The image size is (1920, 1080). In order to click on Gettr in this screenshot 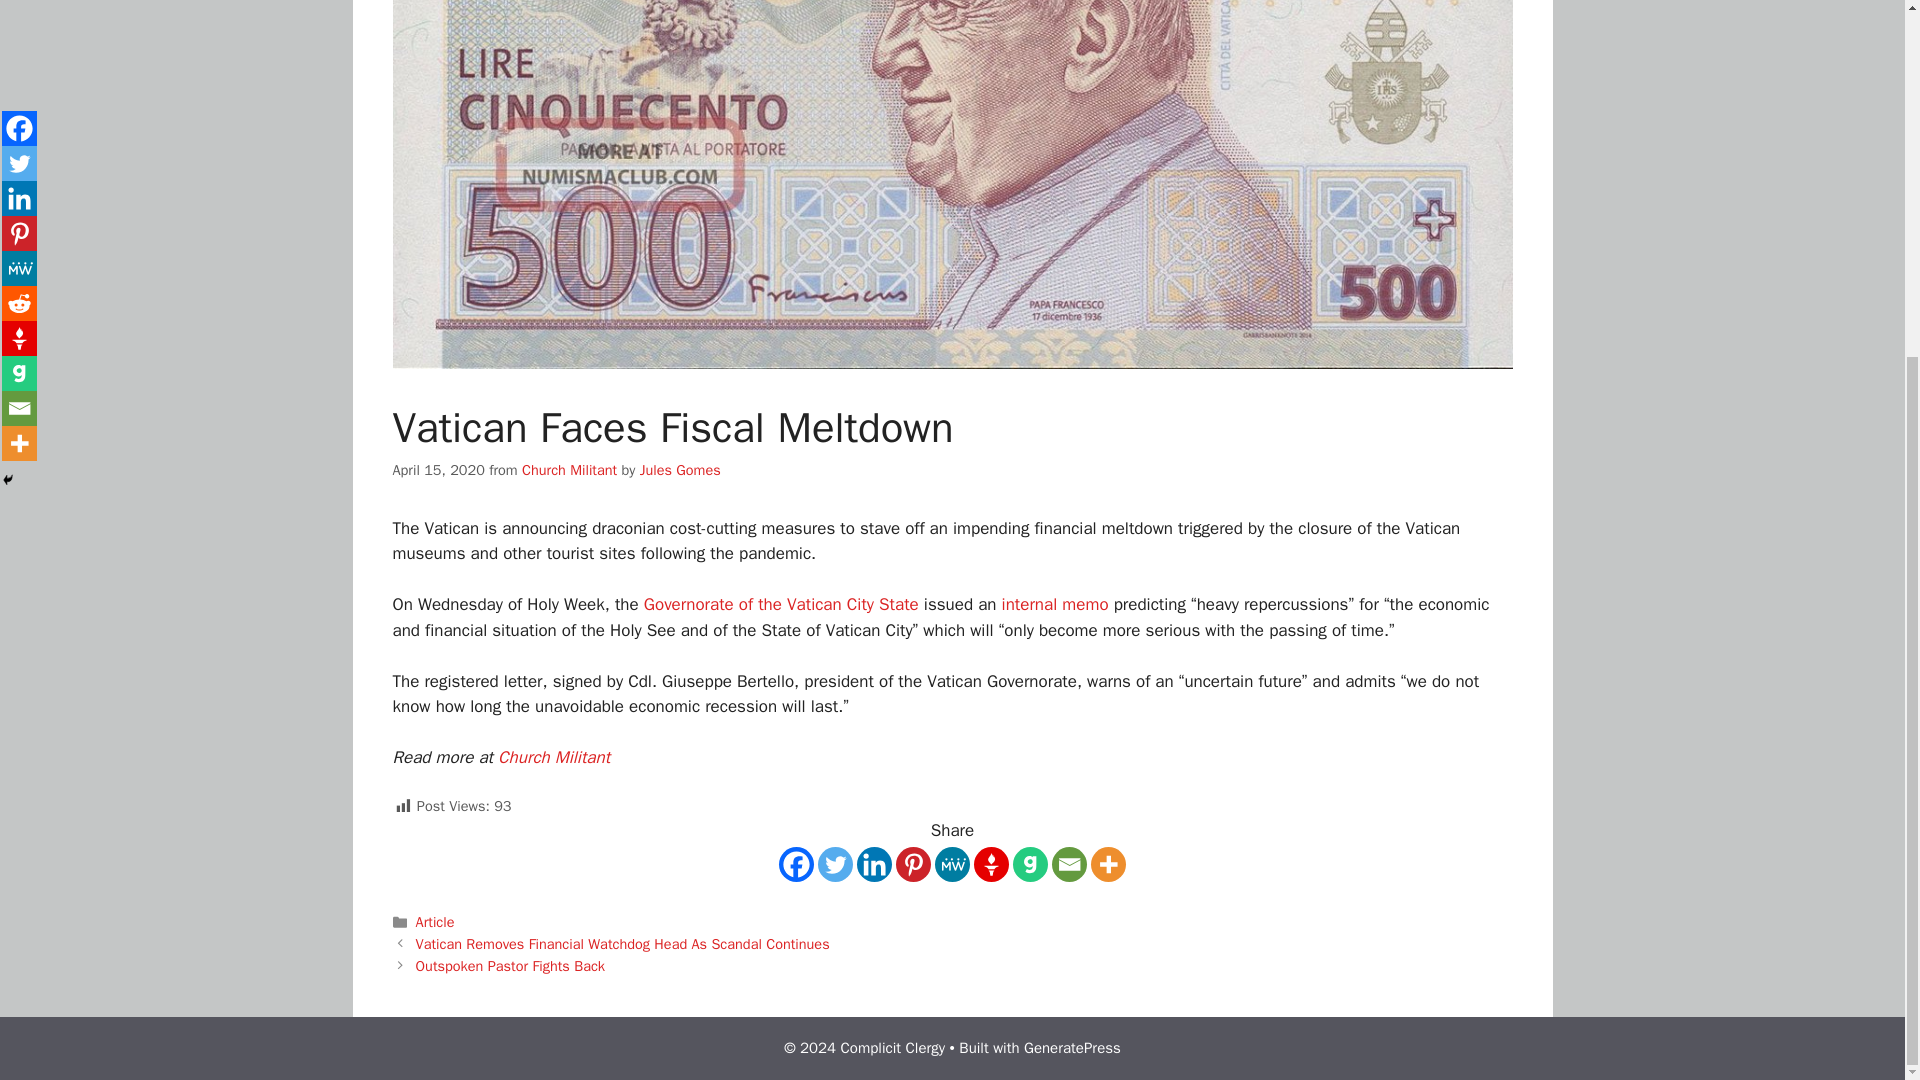, I will do `click(991, 864)`.